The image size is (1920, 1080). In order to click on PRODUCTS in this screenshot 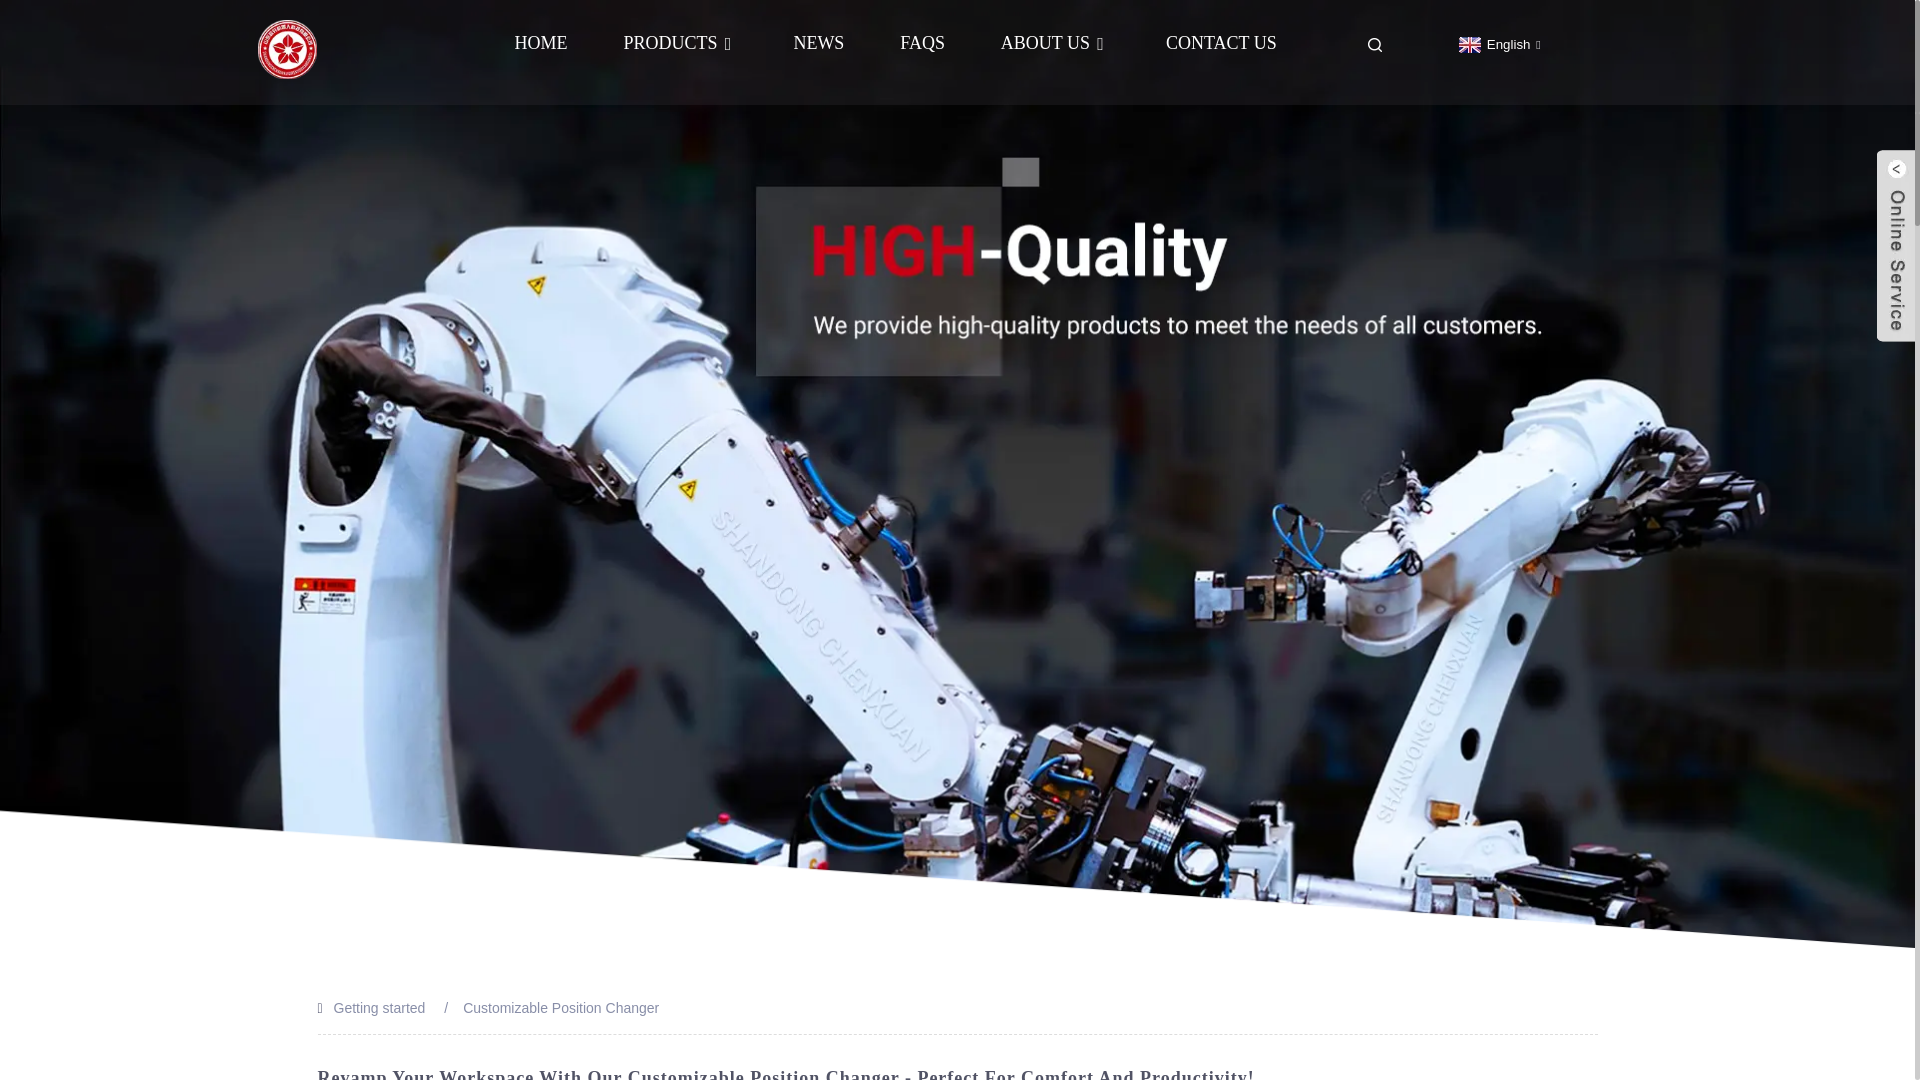, I will do `click(680, 42)`.